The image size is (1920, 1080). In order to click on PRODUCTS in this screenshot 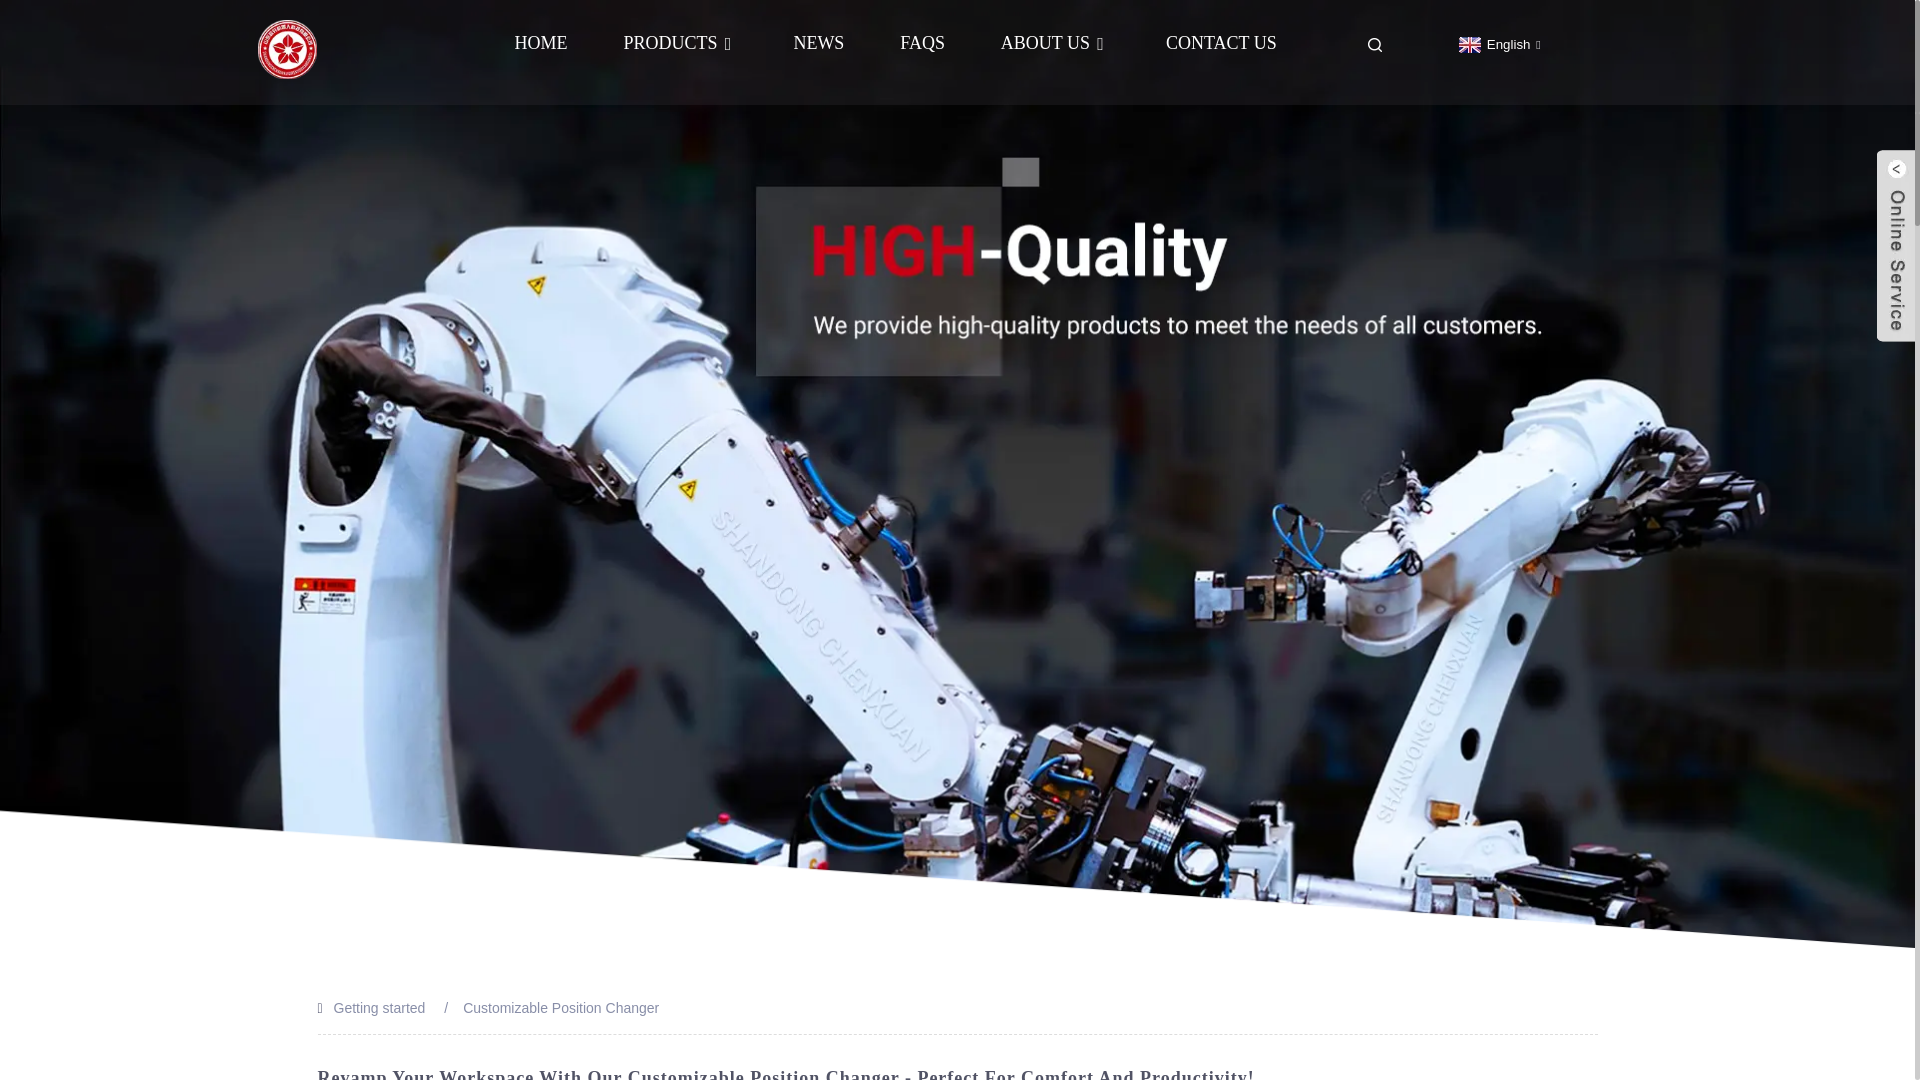, I will do `click(680, 42)`.